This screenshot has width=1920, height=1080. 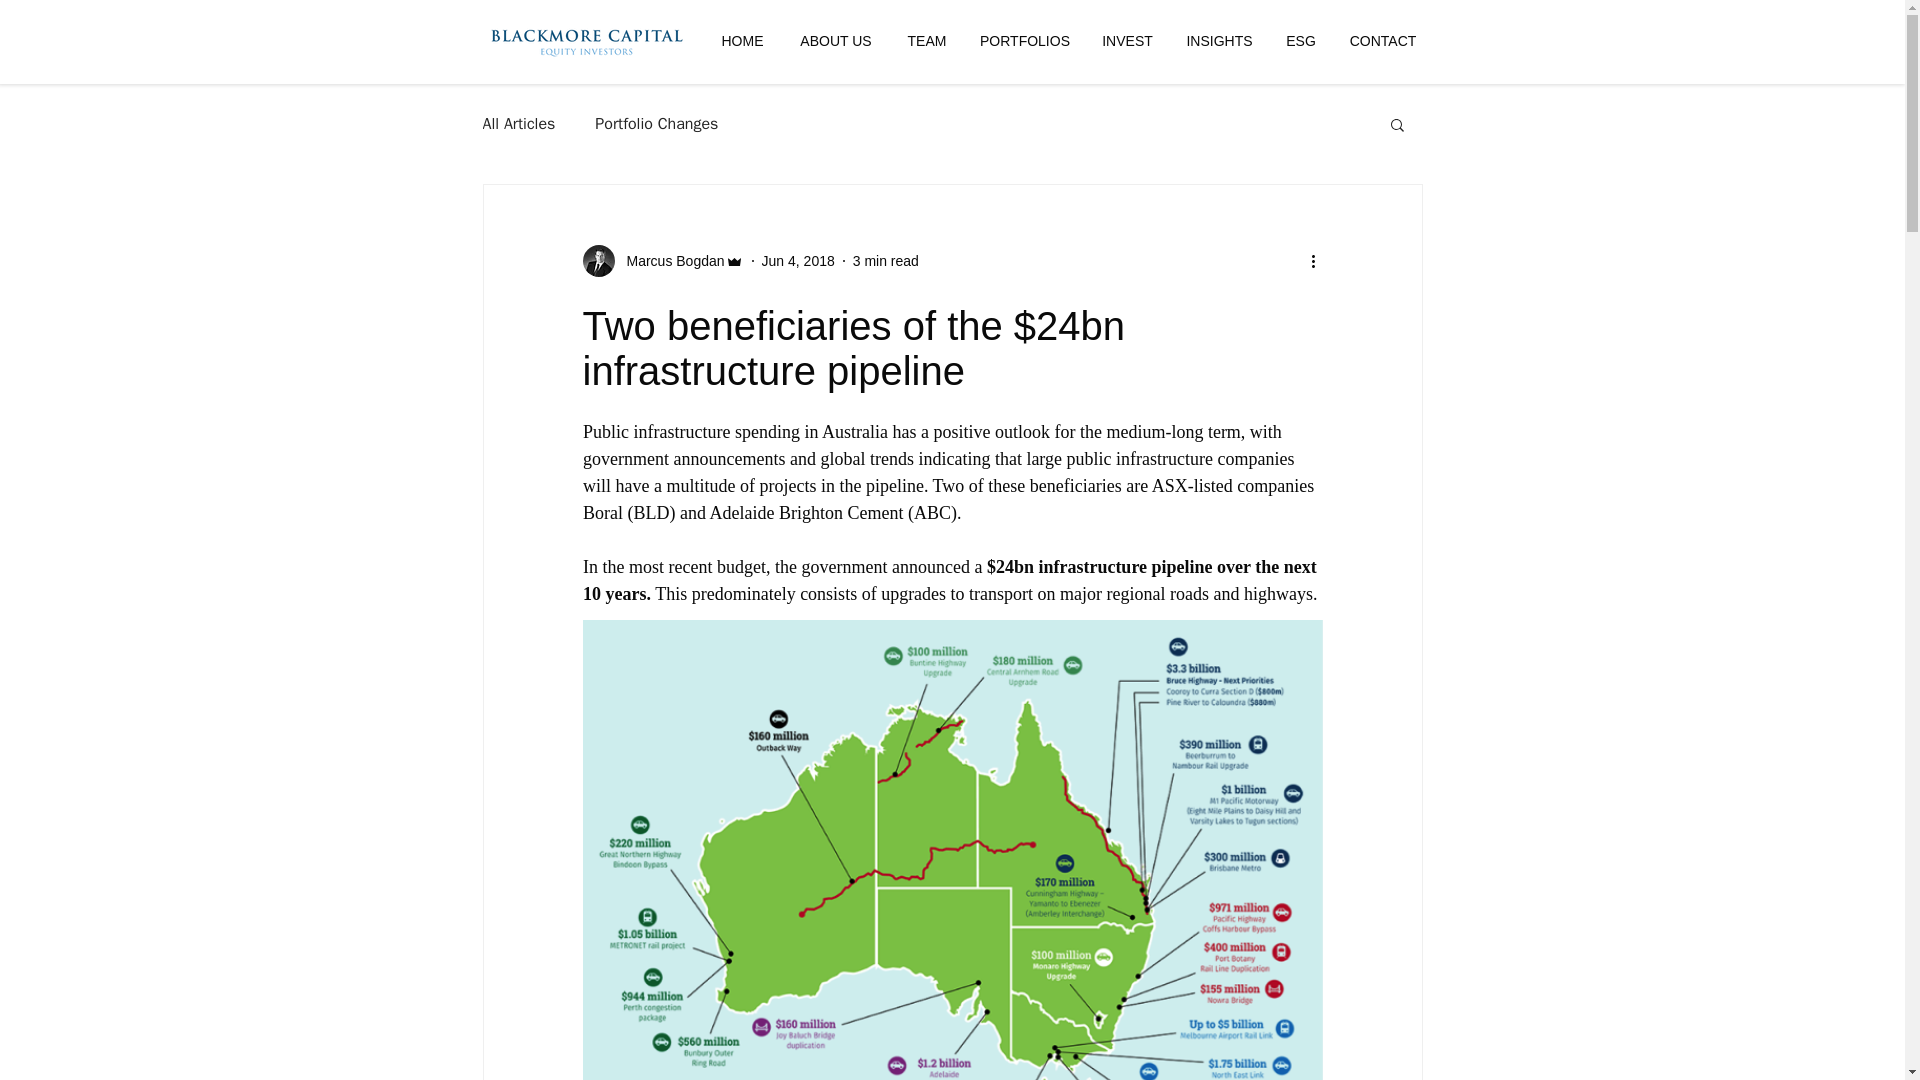 I want to click on PORTFOLIOS, so click(x=1024, y=40).